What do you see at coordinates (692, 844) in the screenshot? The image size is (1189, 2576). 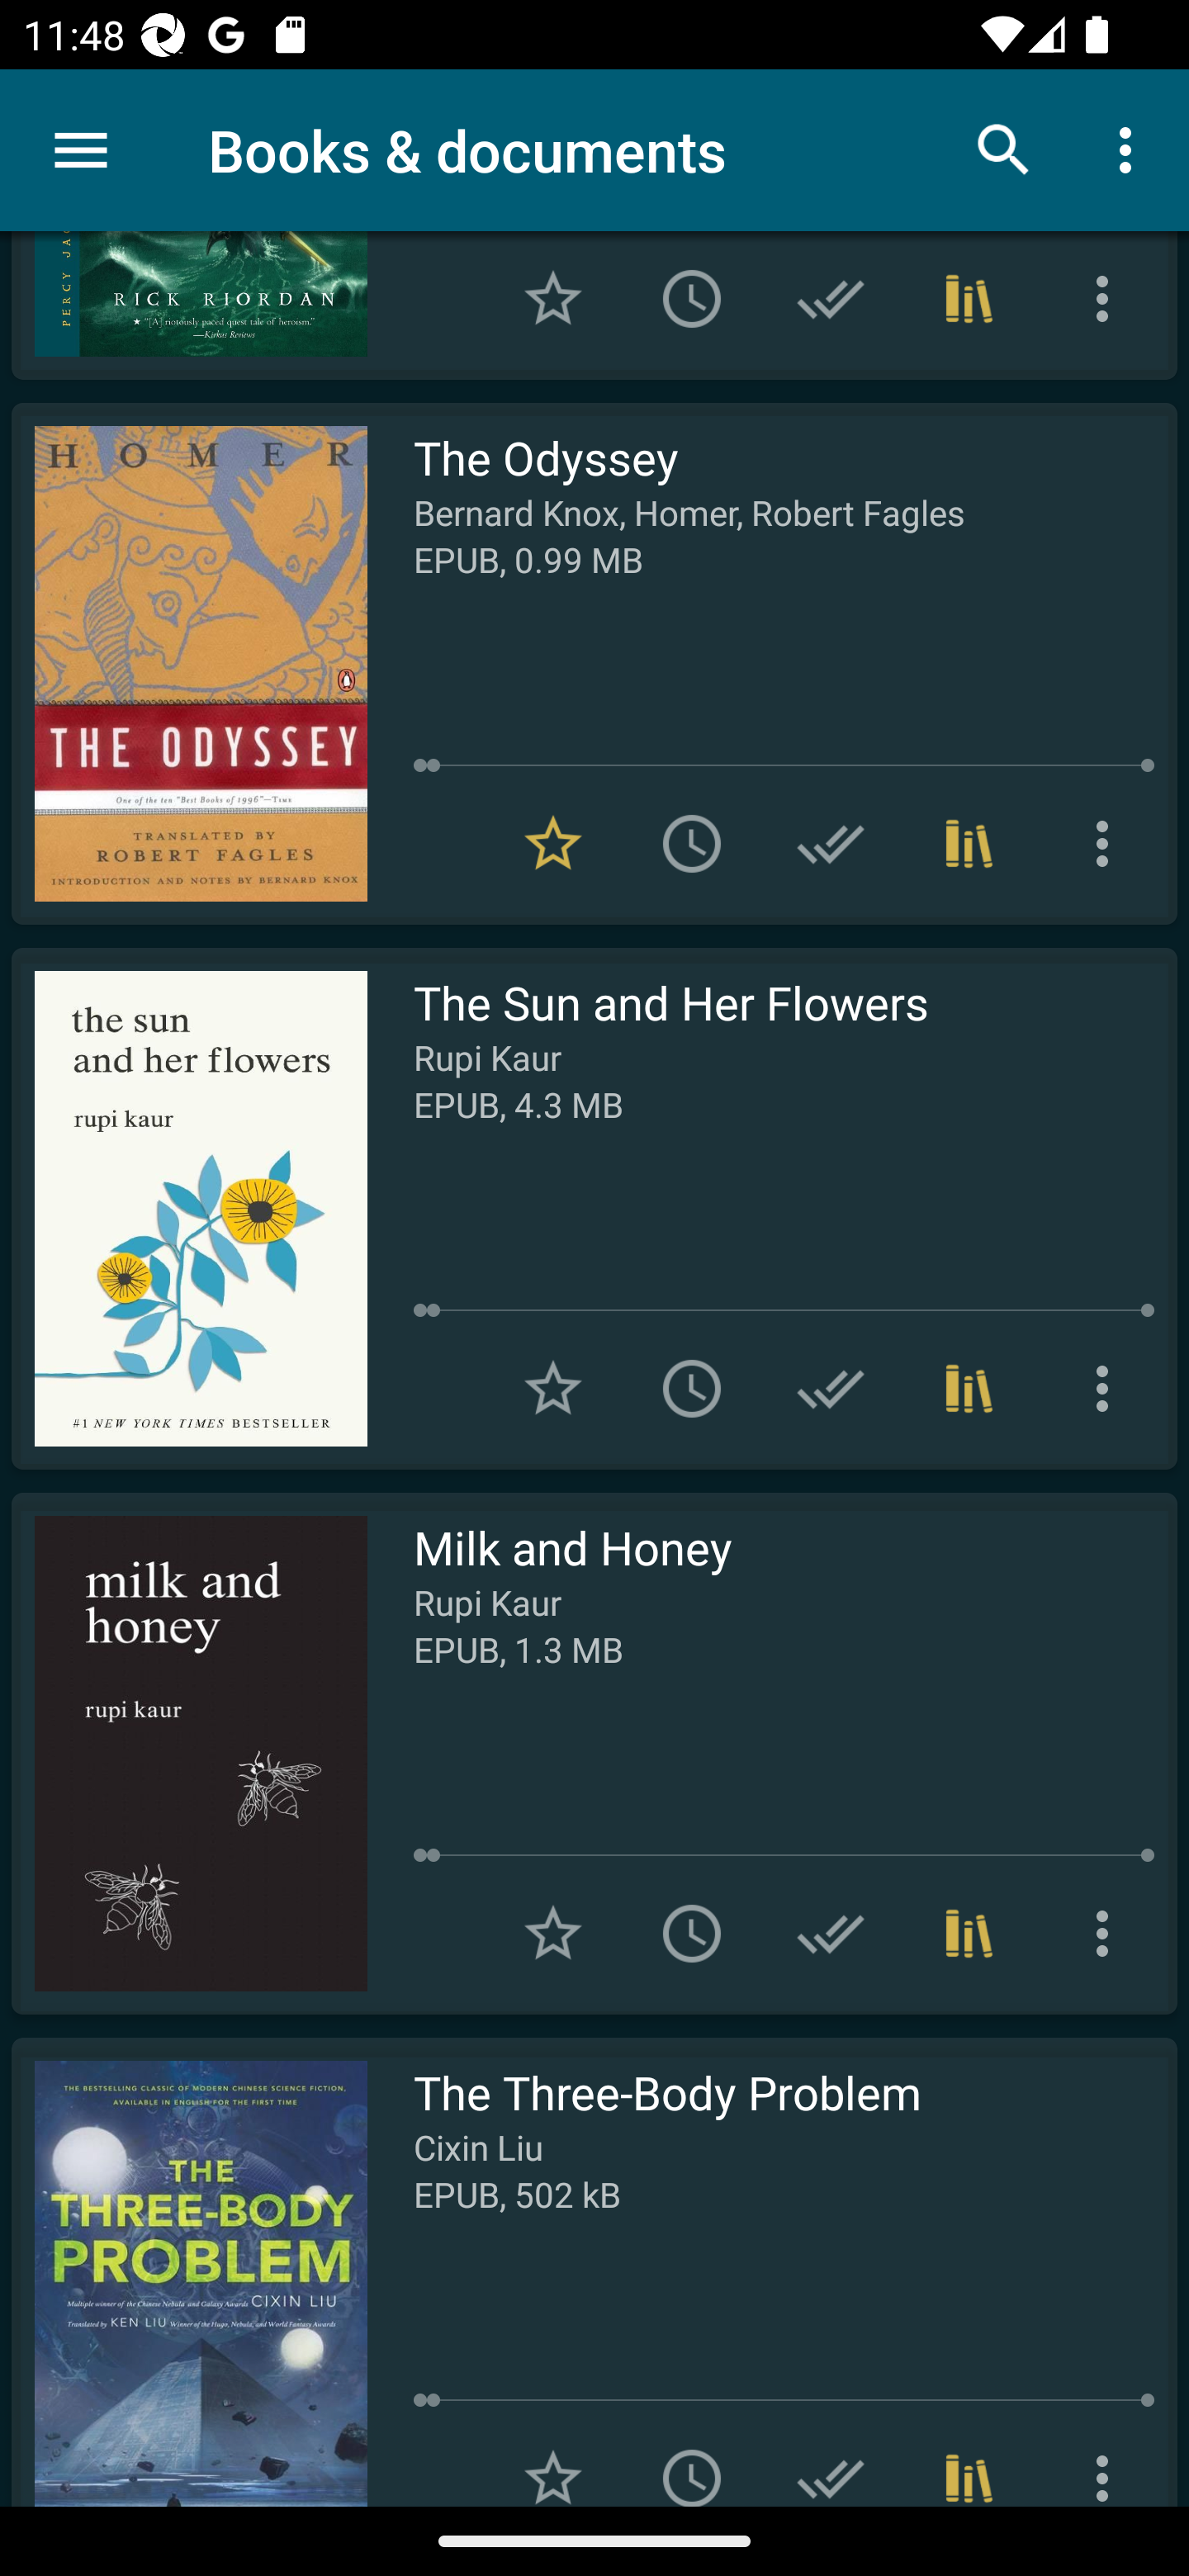 I see `Add to To read` at bounding box center [692, 844].